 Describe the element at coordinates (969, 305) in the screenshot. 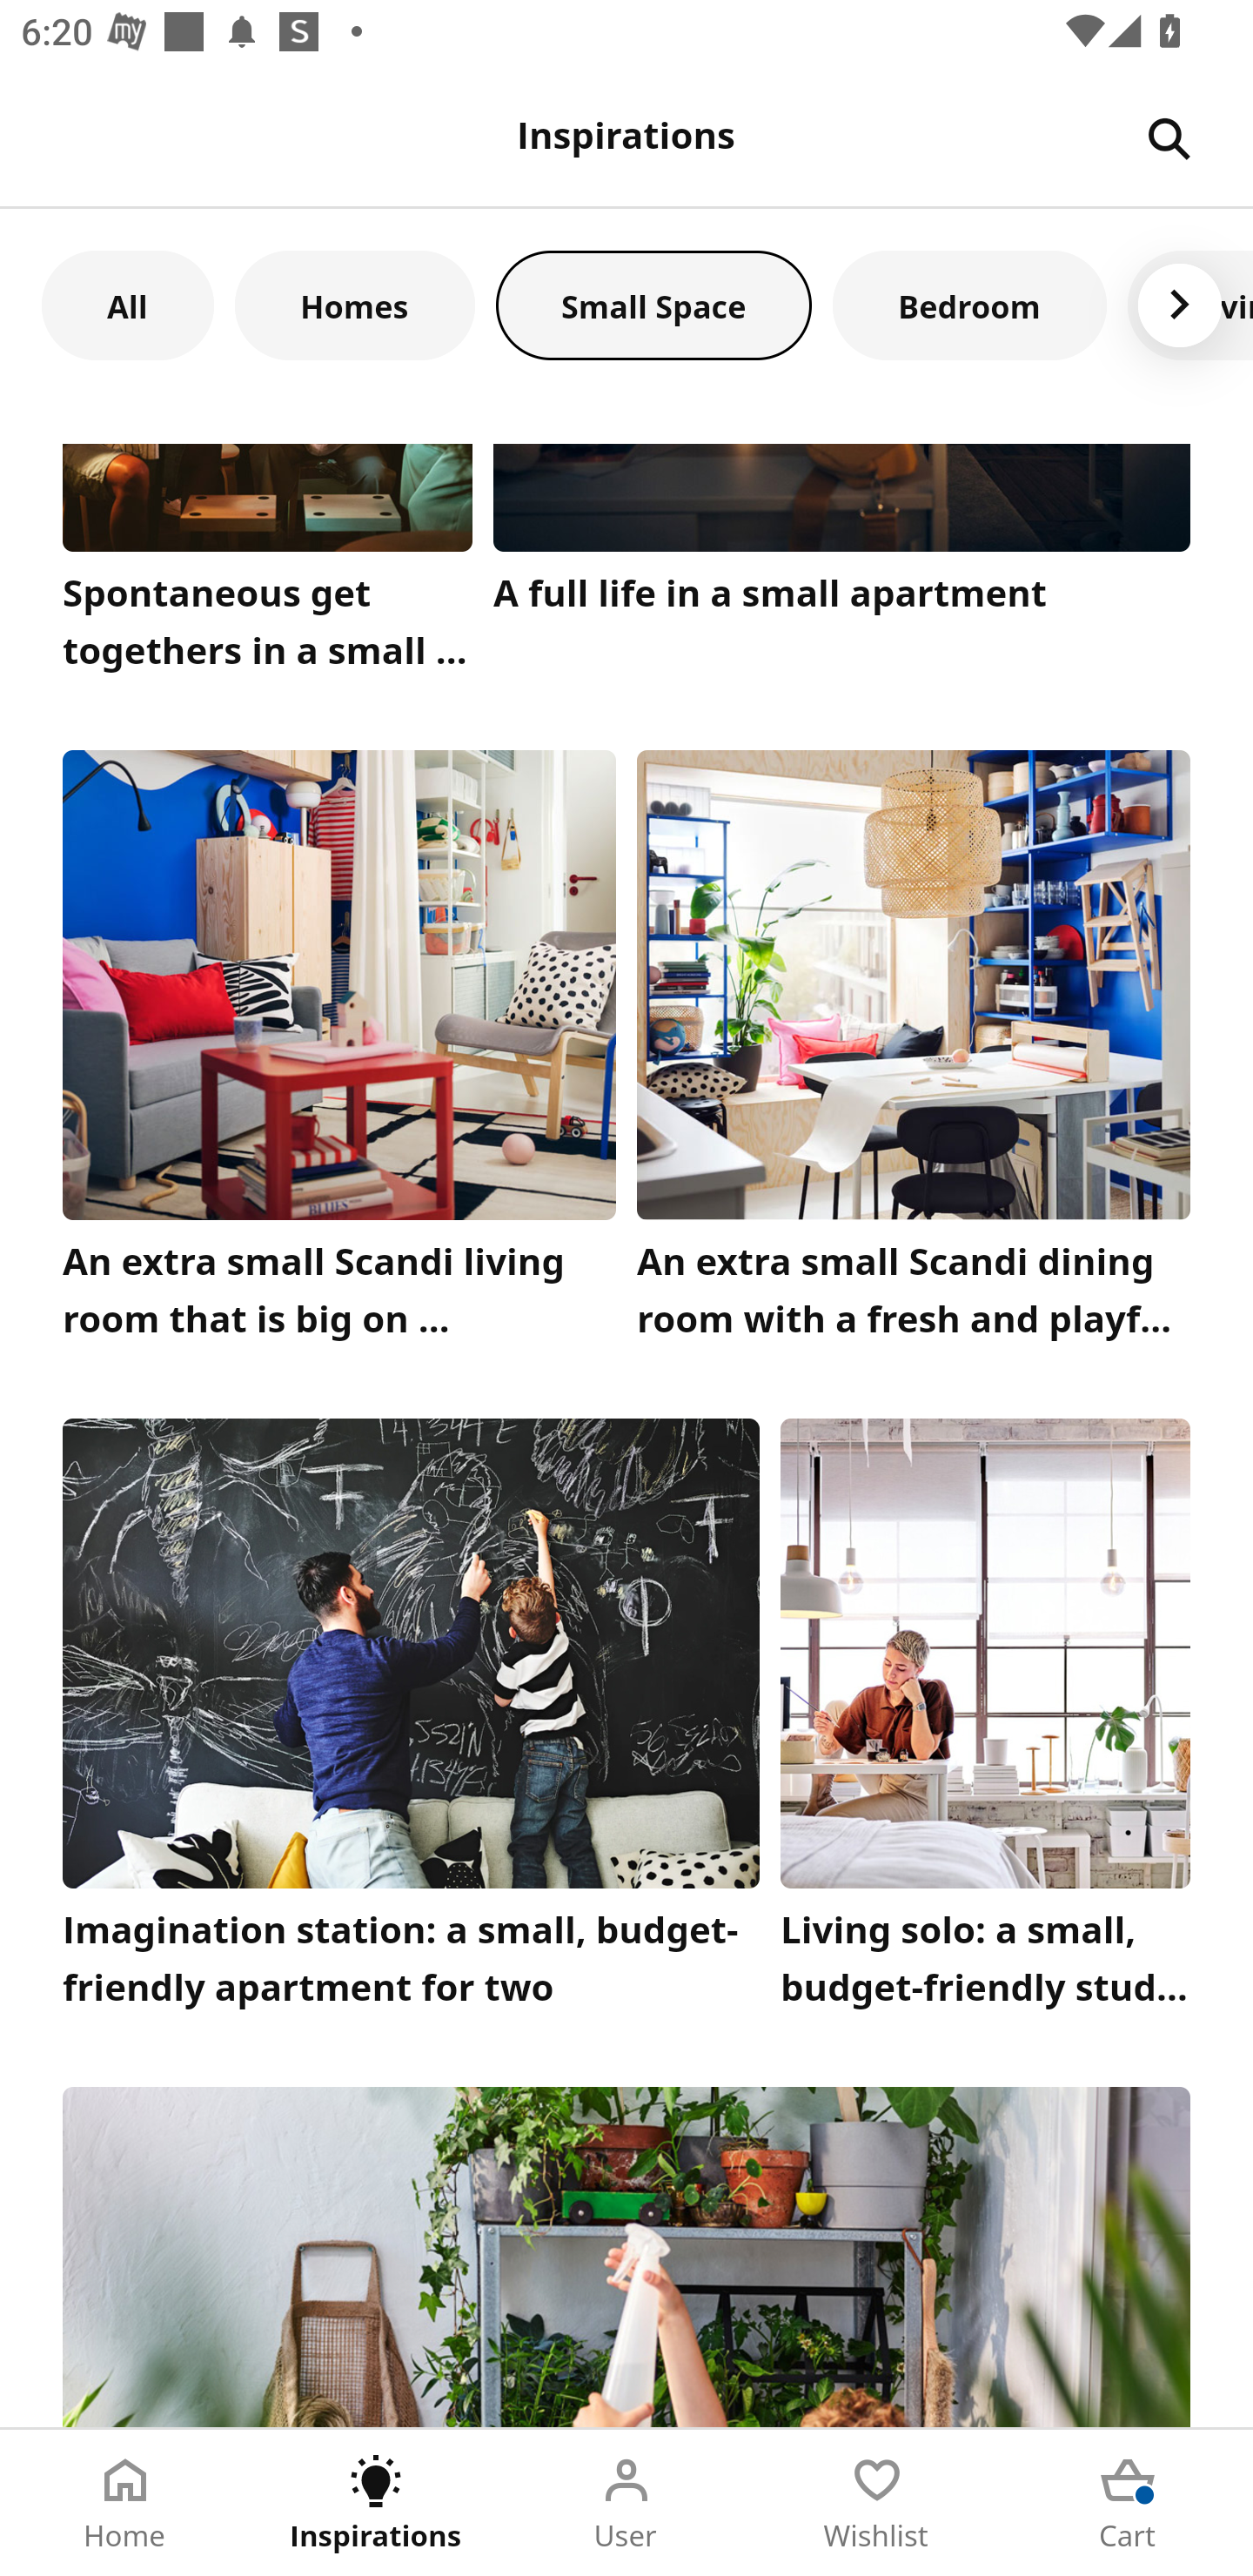

I see `Bedroom` at that location.